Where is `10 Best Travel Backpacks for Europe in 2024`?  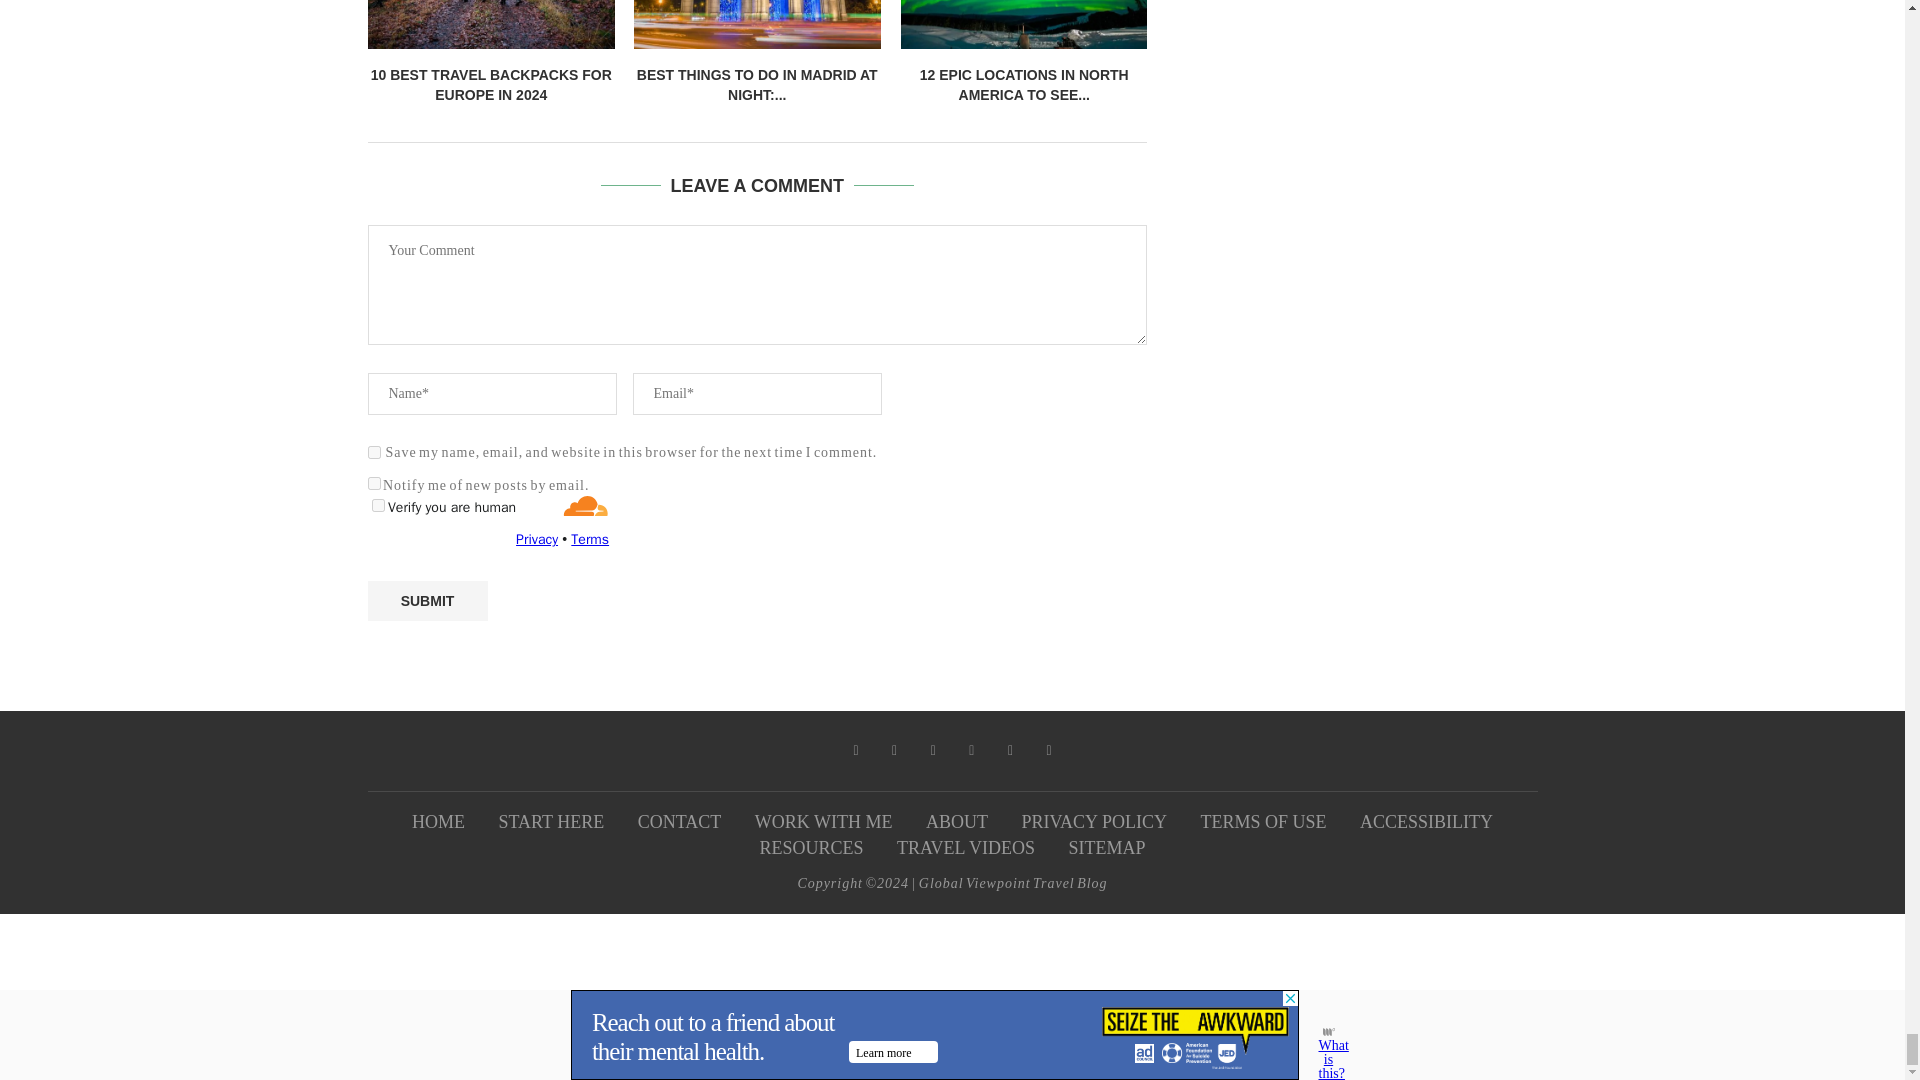
10 Best Travel Backpacks for Europe in 2024 is located at coordinates (491, 24).